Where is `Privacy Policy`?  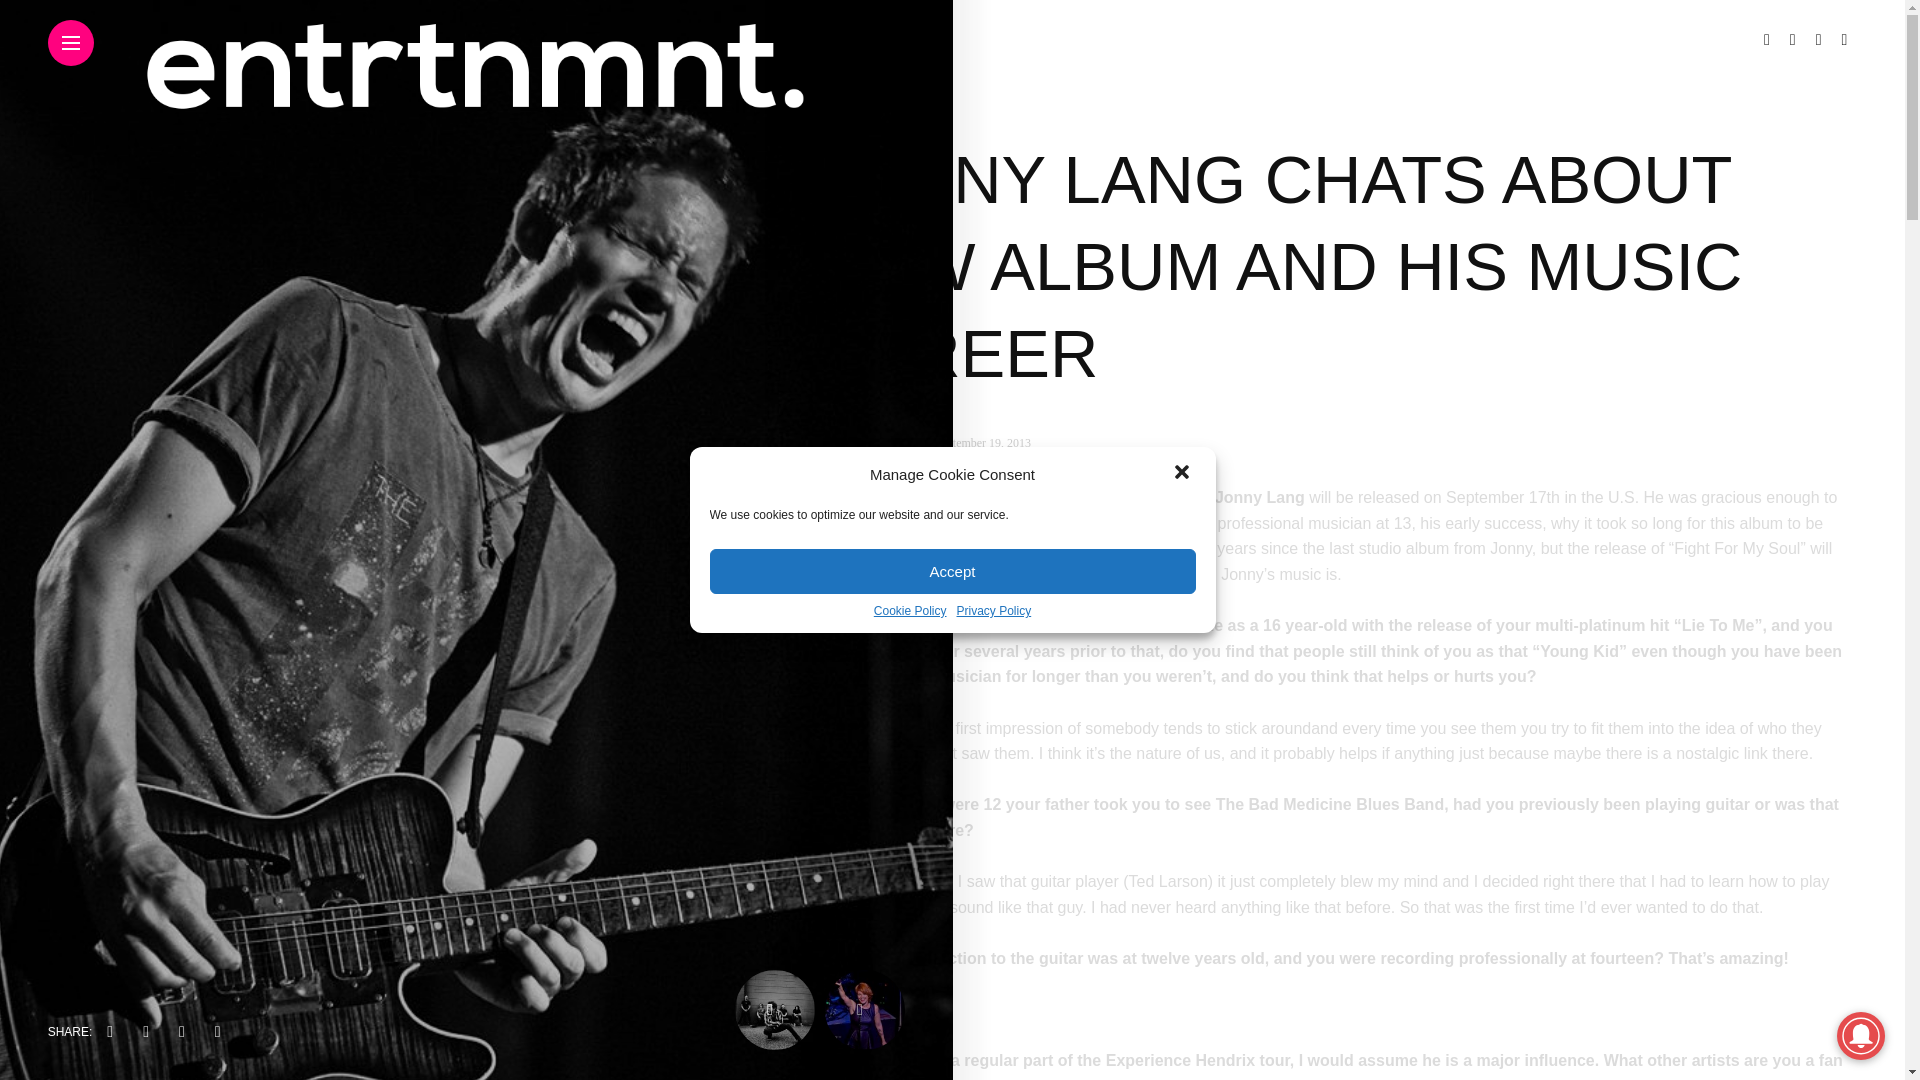 Privacy Policy is located at coordinates (994, 610).